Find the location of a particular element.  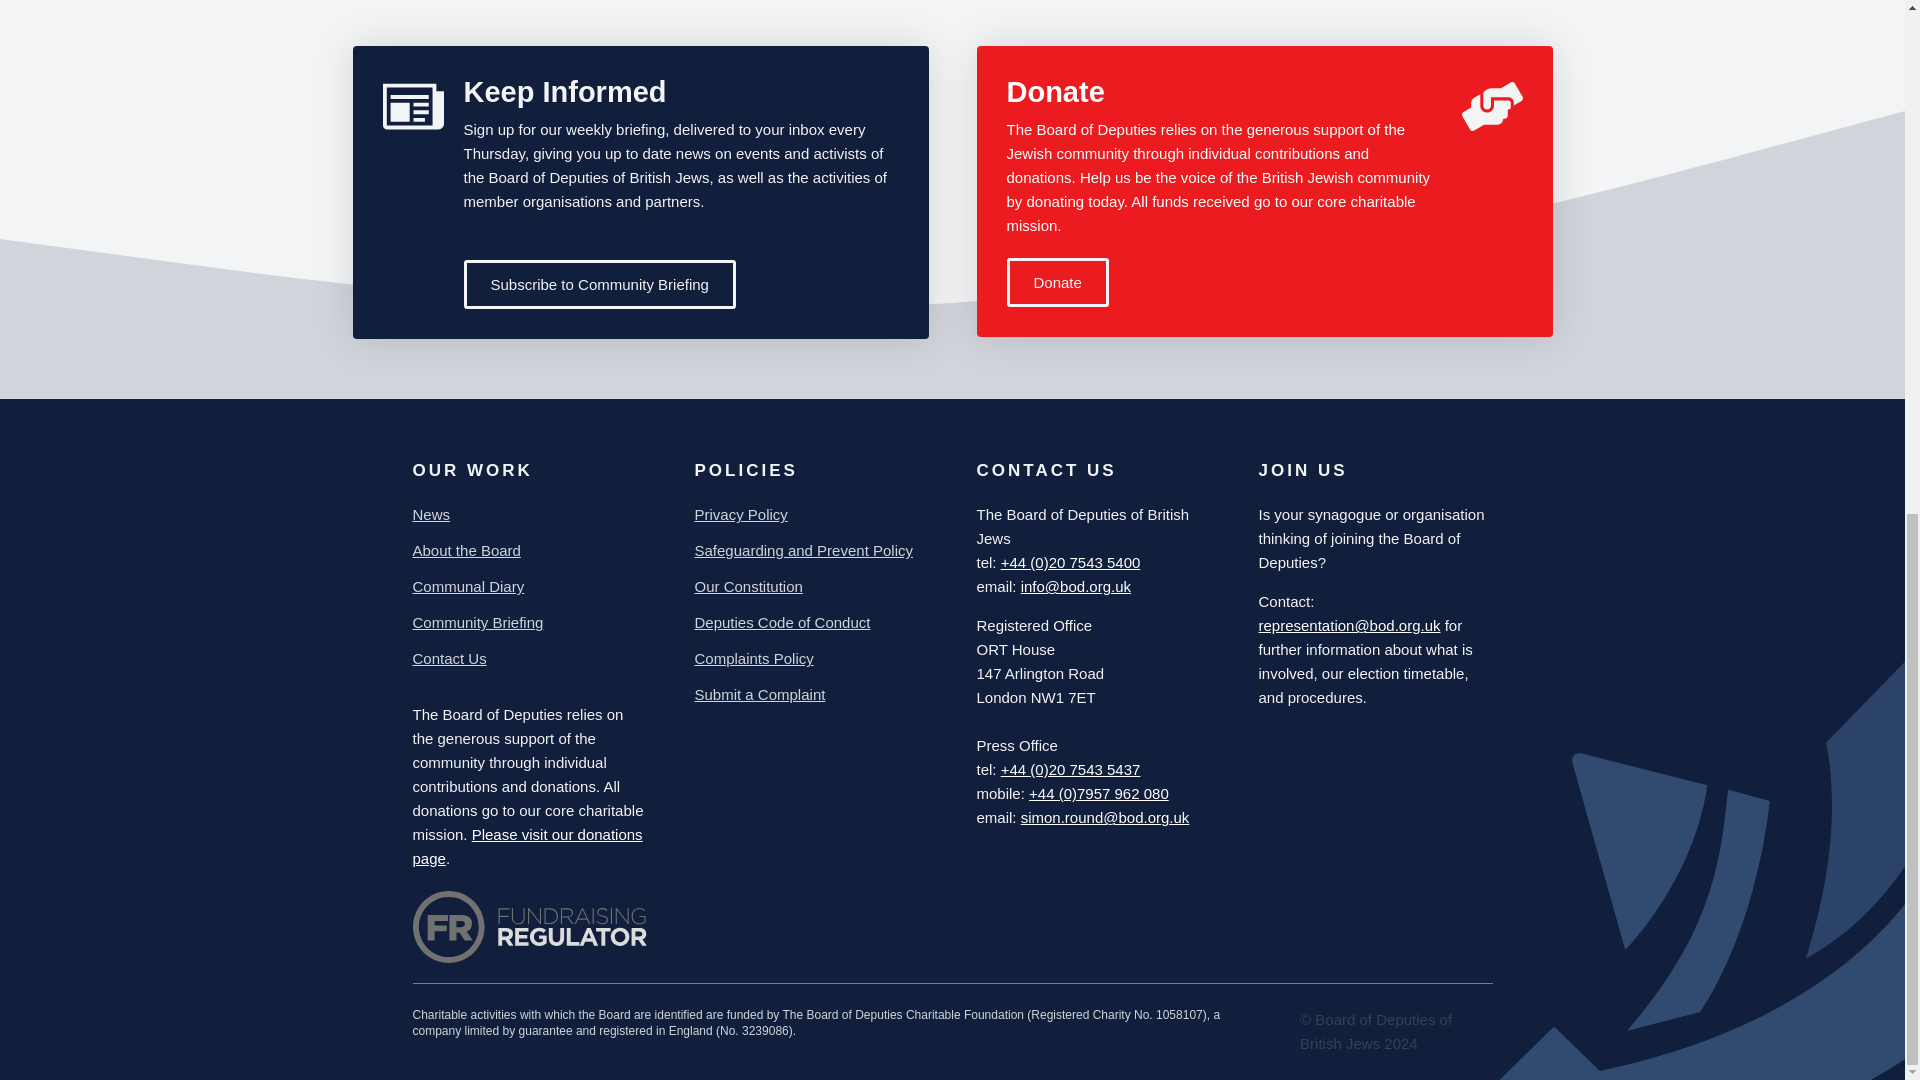

News is located at coordinates (430, 515).